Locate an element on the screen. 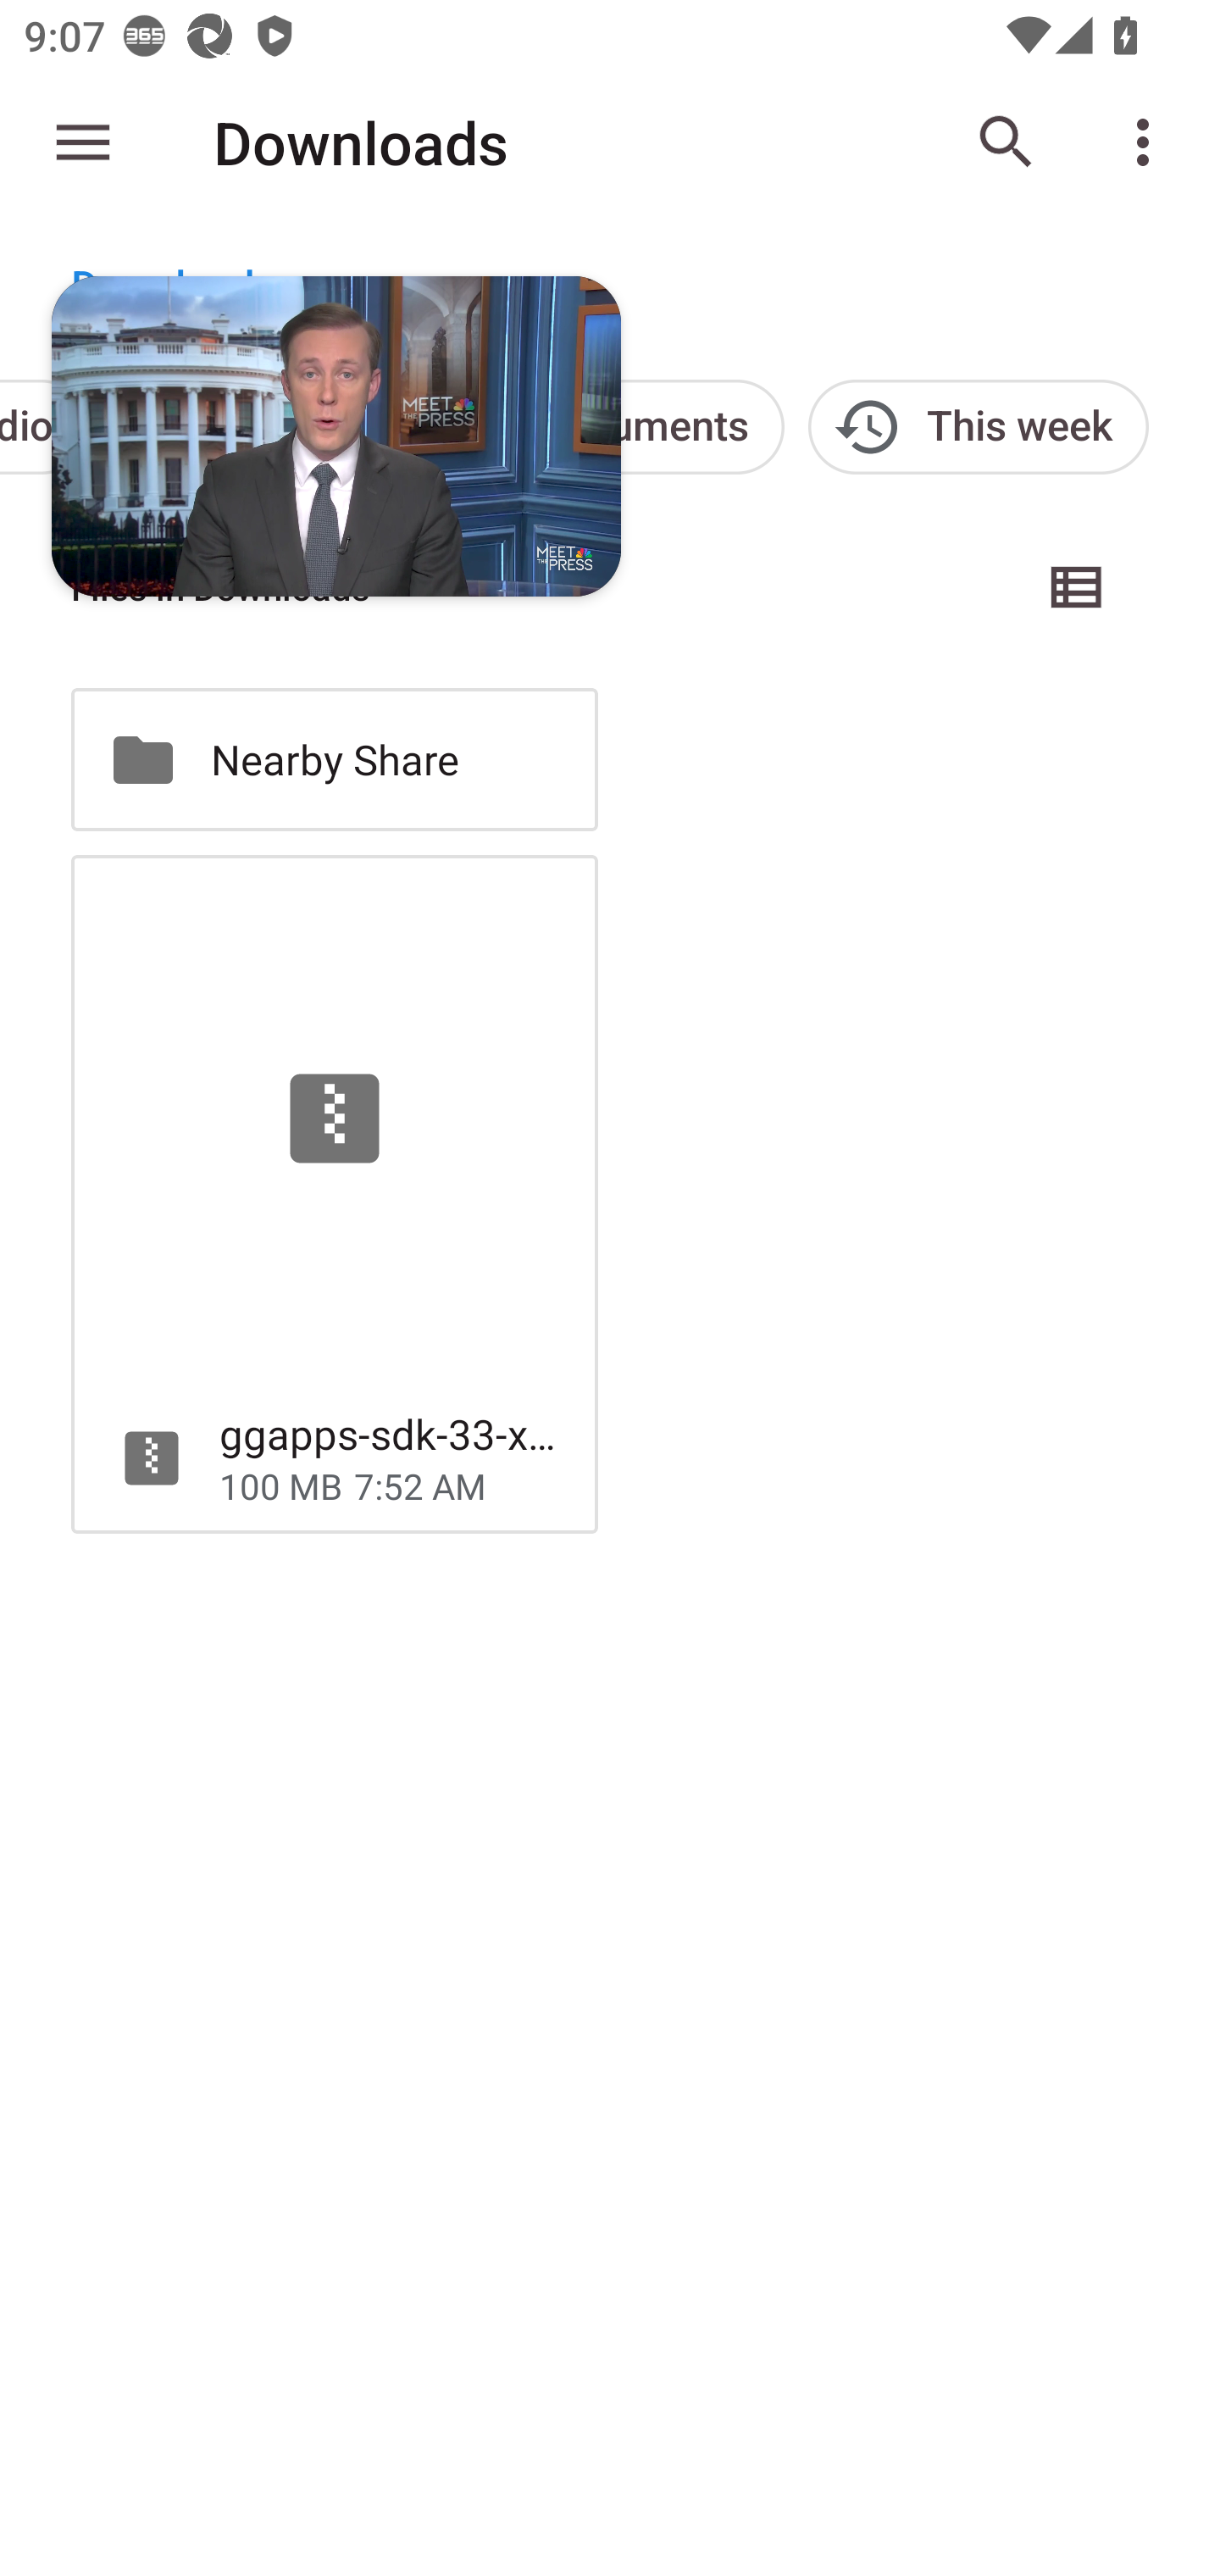 The width and height of the screenshot is (1220, 2576). List view is located at coordinates (1078, 587).